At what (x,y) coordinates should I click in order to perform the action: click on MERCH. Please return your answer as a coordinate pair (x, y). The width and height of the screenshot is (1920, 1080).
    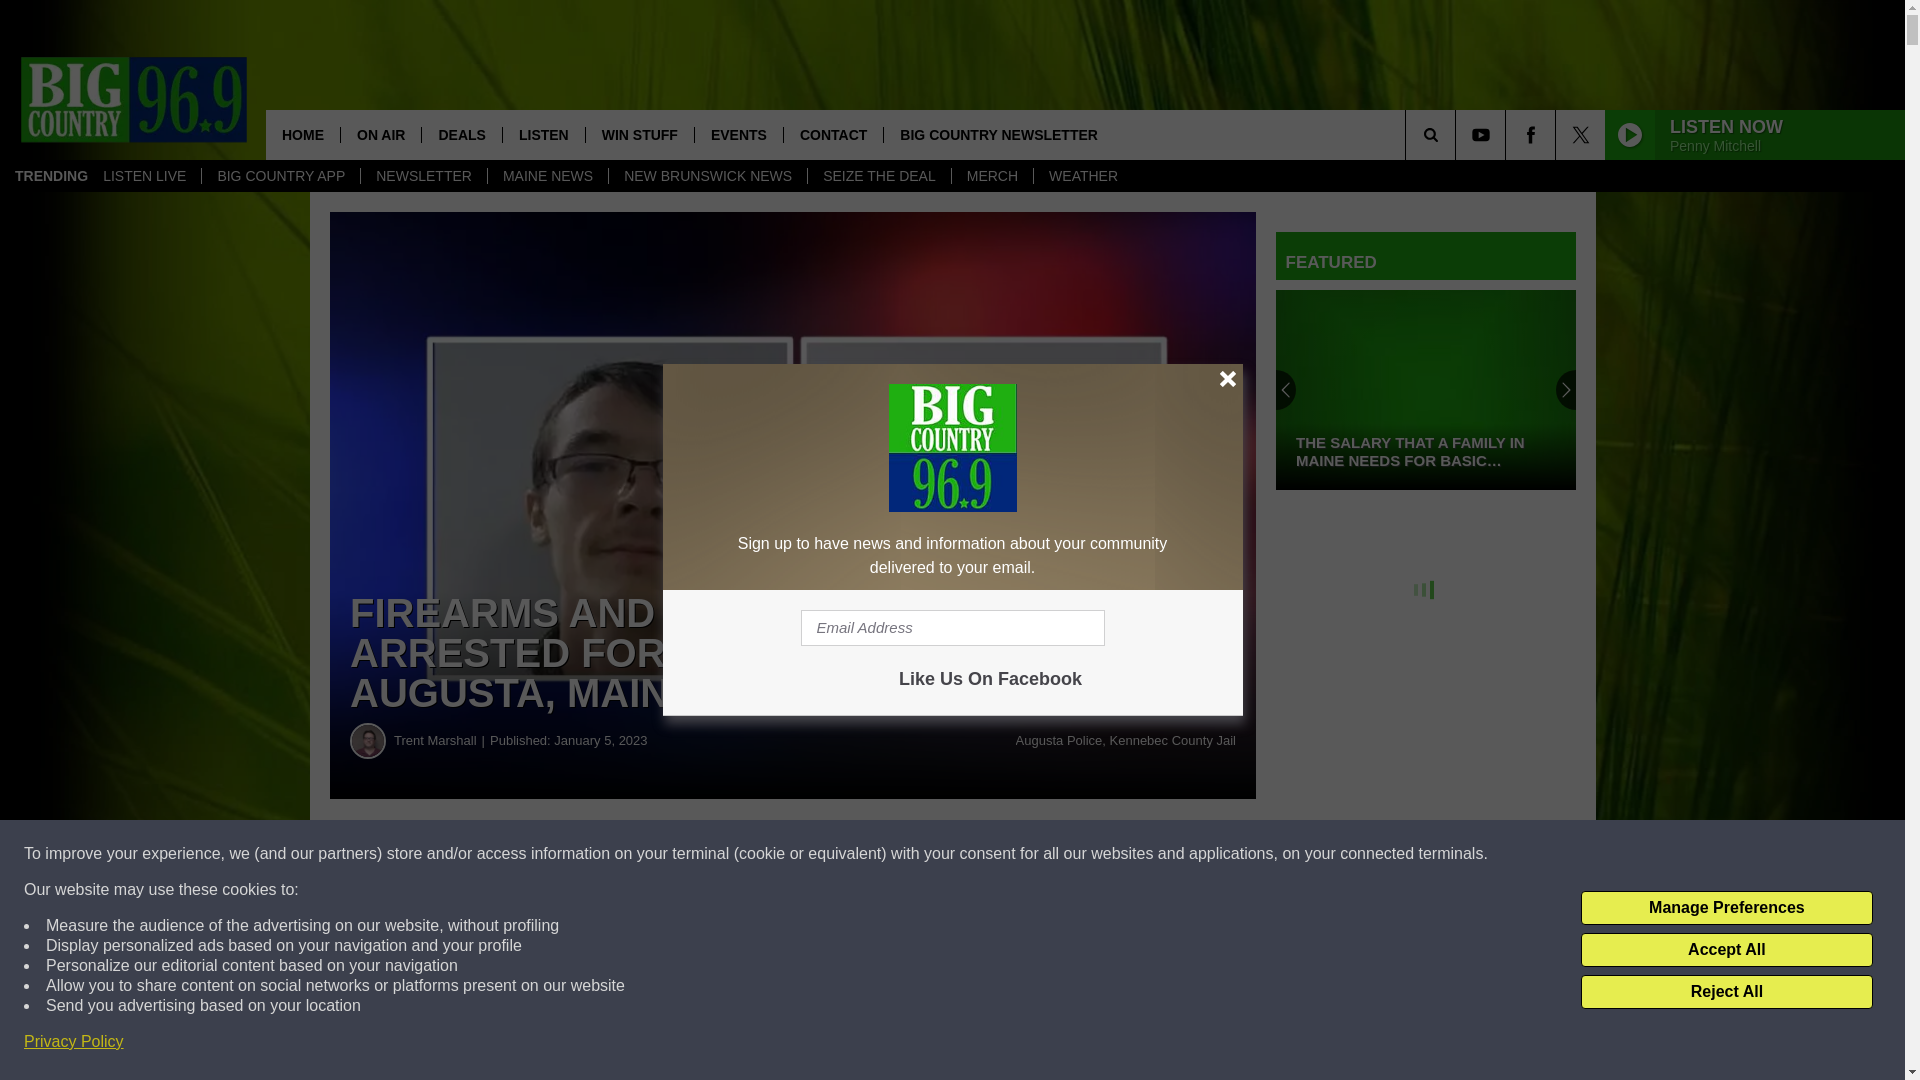
    Looking at the image, I should click on (991, 176).